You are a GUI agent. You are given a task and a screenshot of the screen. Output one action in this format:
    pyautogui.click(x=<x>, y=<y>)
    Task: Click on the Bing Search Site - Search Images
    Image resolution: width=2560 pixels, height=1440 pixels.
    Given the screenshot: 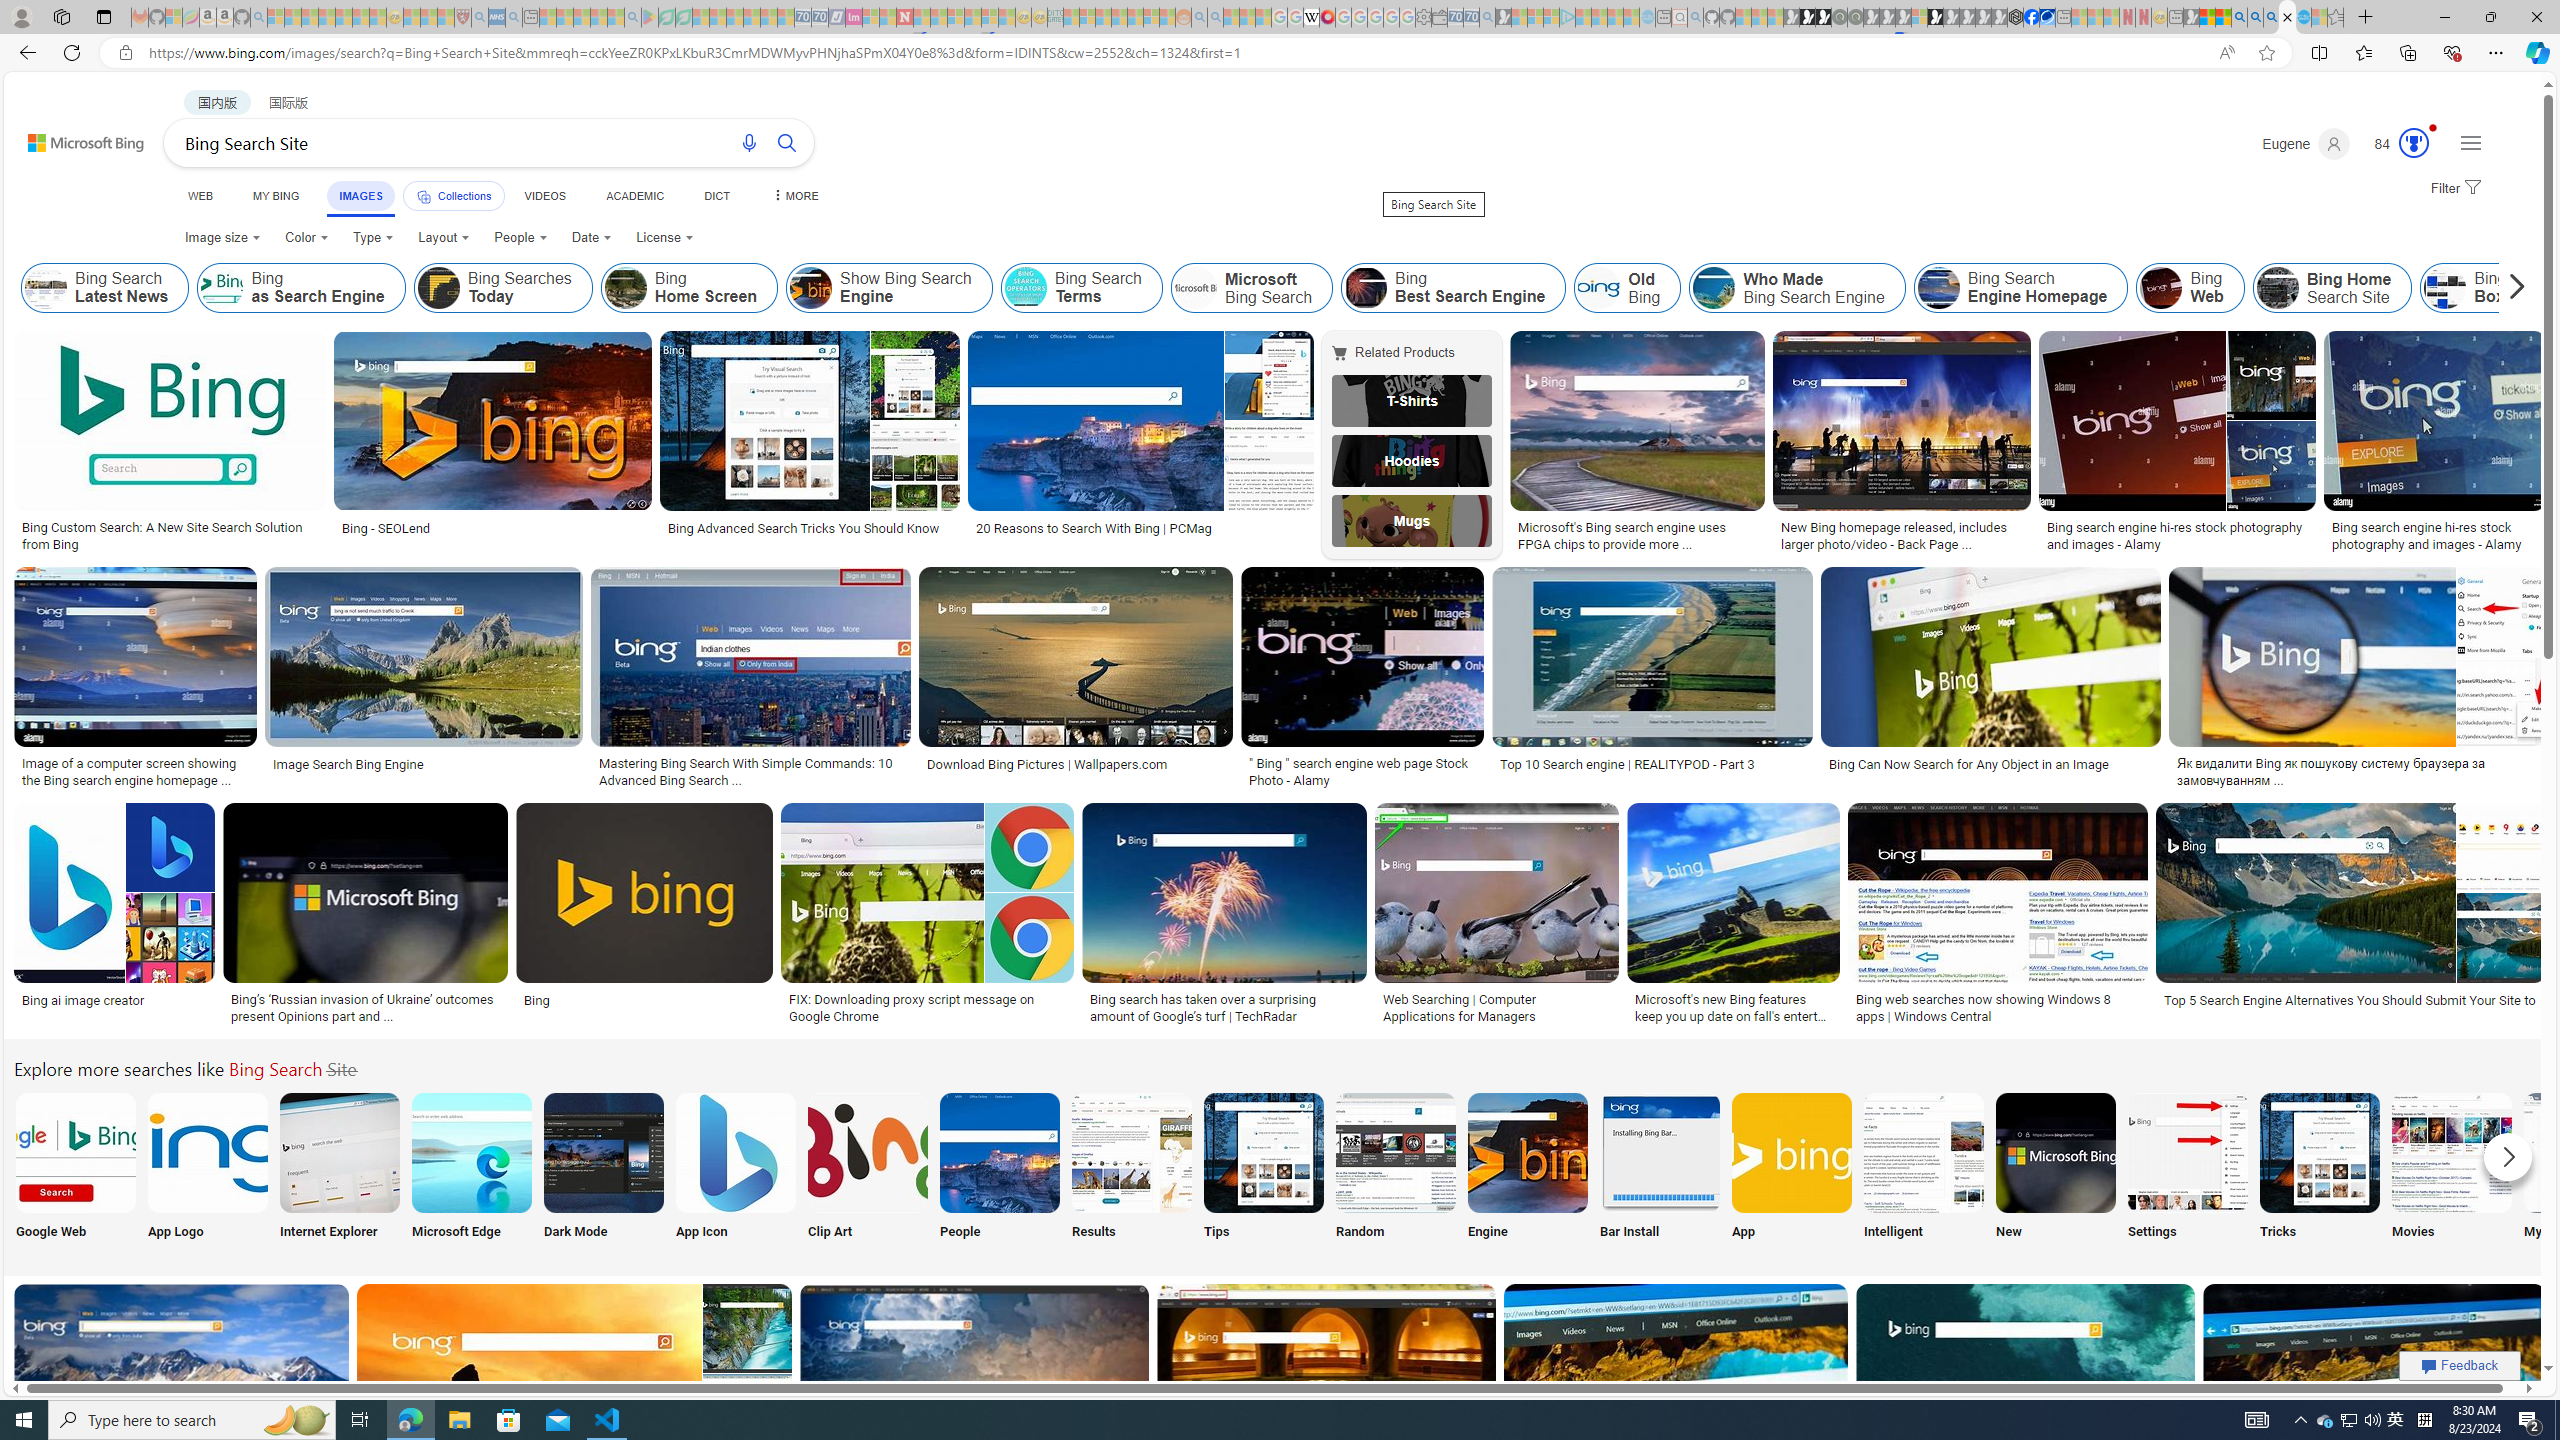 What is the action you would take?
    pyautogui.click(x=2287, y=17)
    